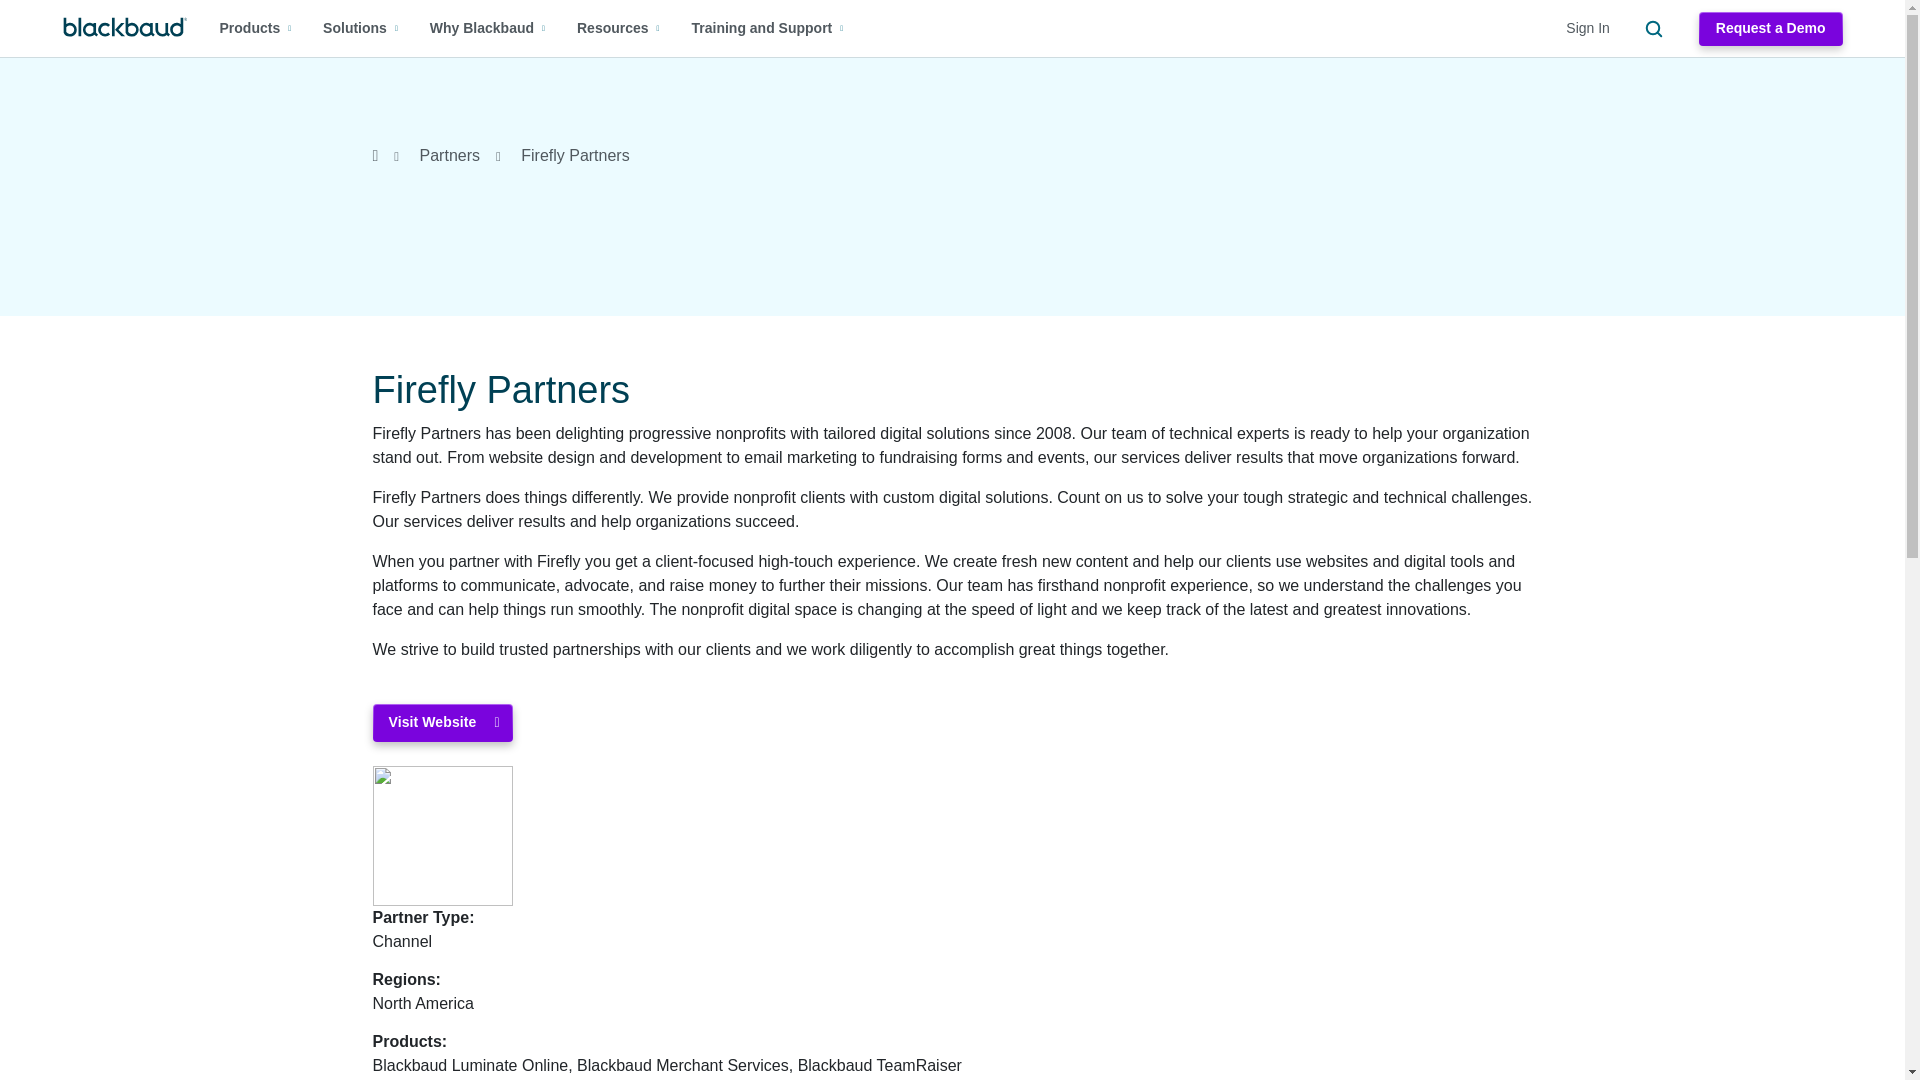  I want to click on Solutions, so click(360, 28).